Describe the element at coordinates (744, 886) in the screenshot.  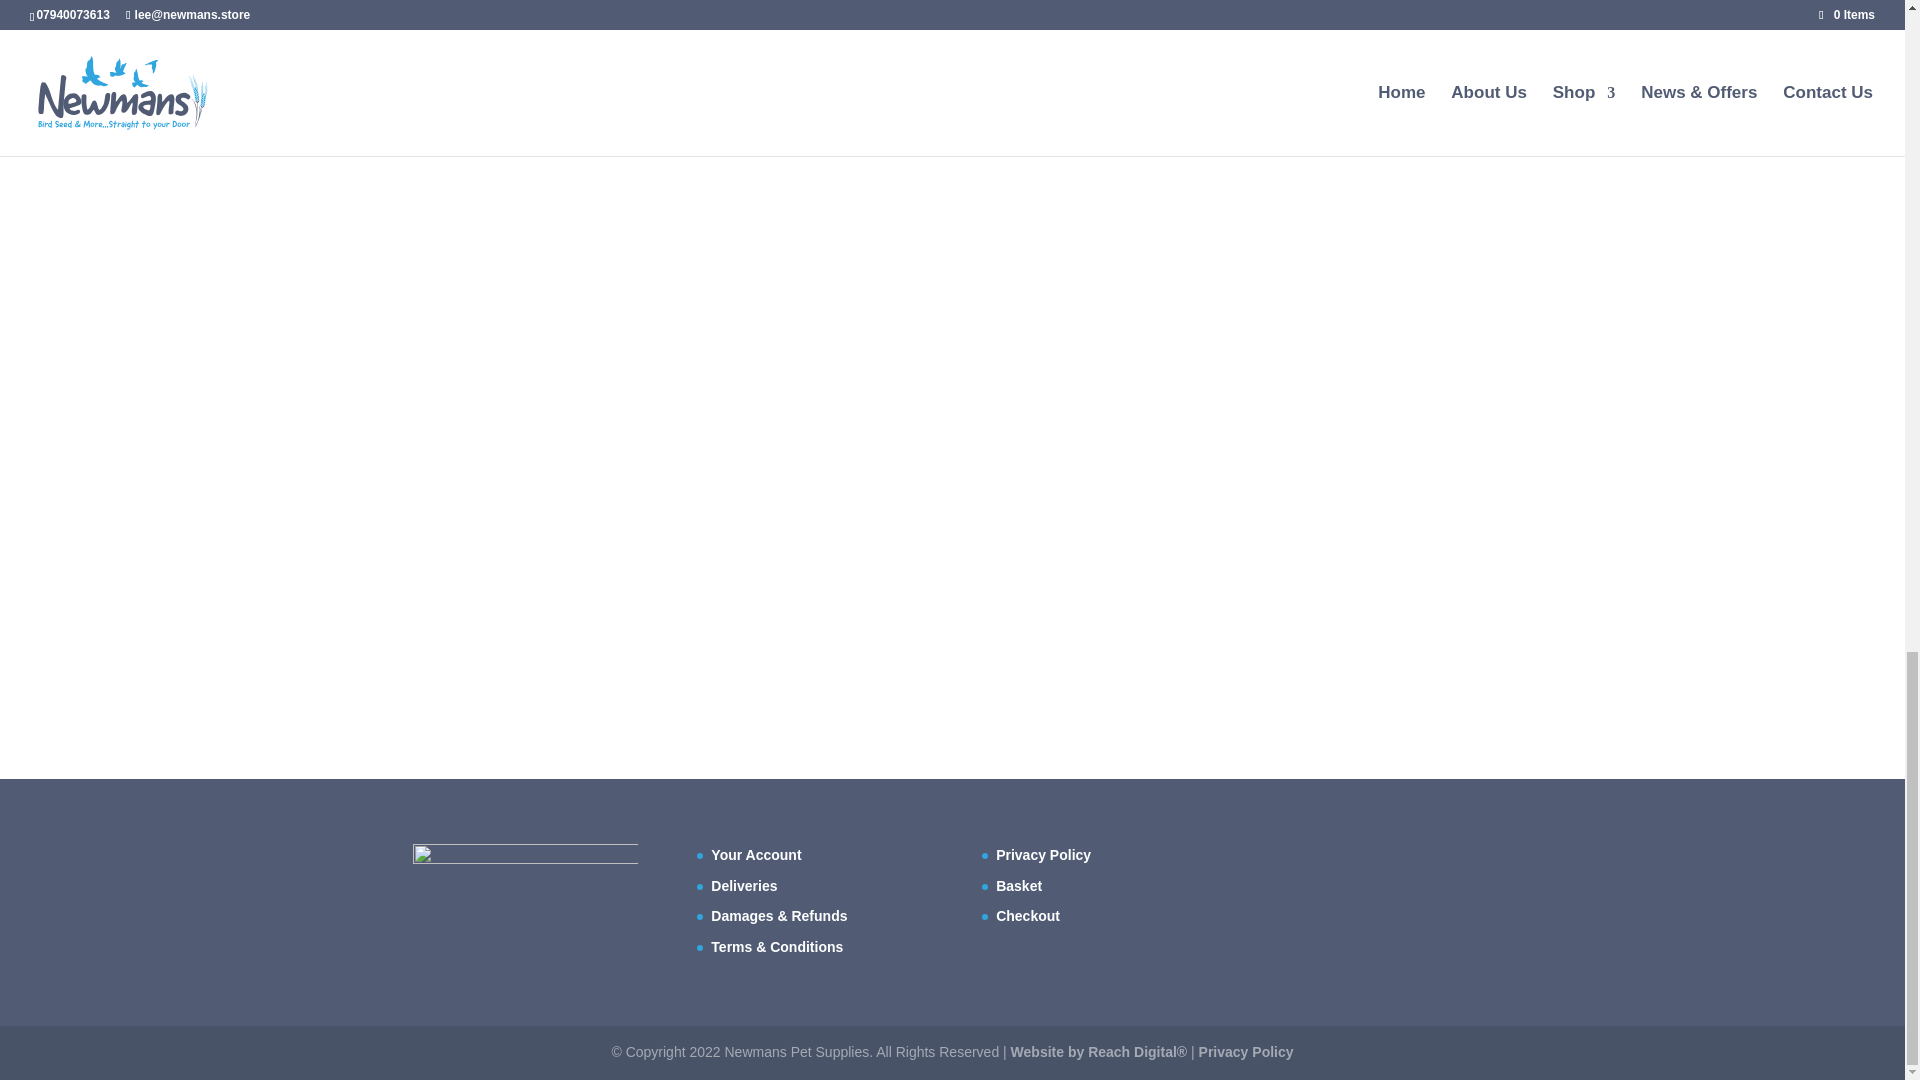
I see `Deliveries` at that location.